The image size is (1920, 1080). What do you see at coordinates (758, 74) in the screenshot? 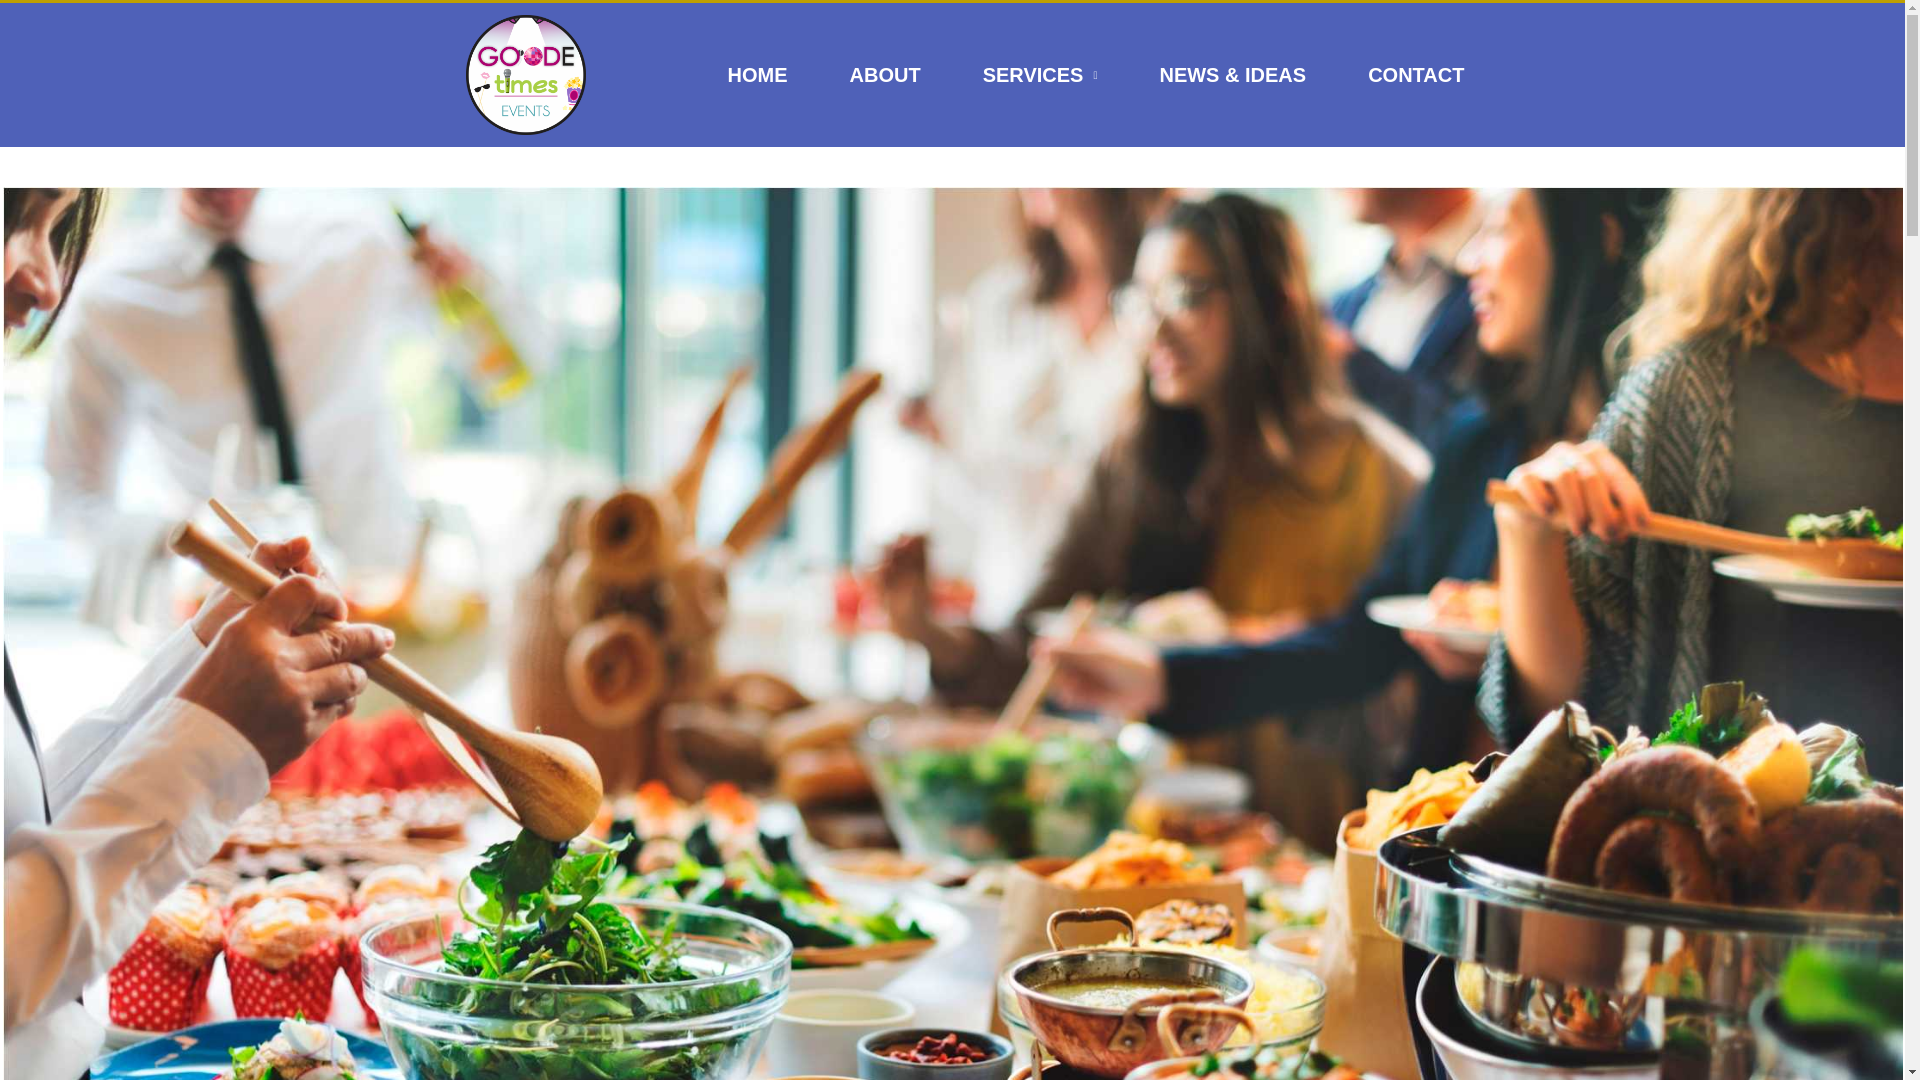
I see `HOME` at bounding box center [758, 74].